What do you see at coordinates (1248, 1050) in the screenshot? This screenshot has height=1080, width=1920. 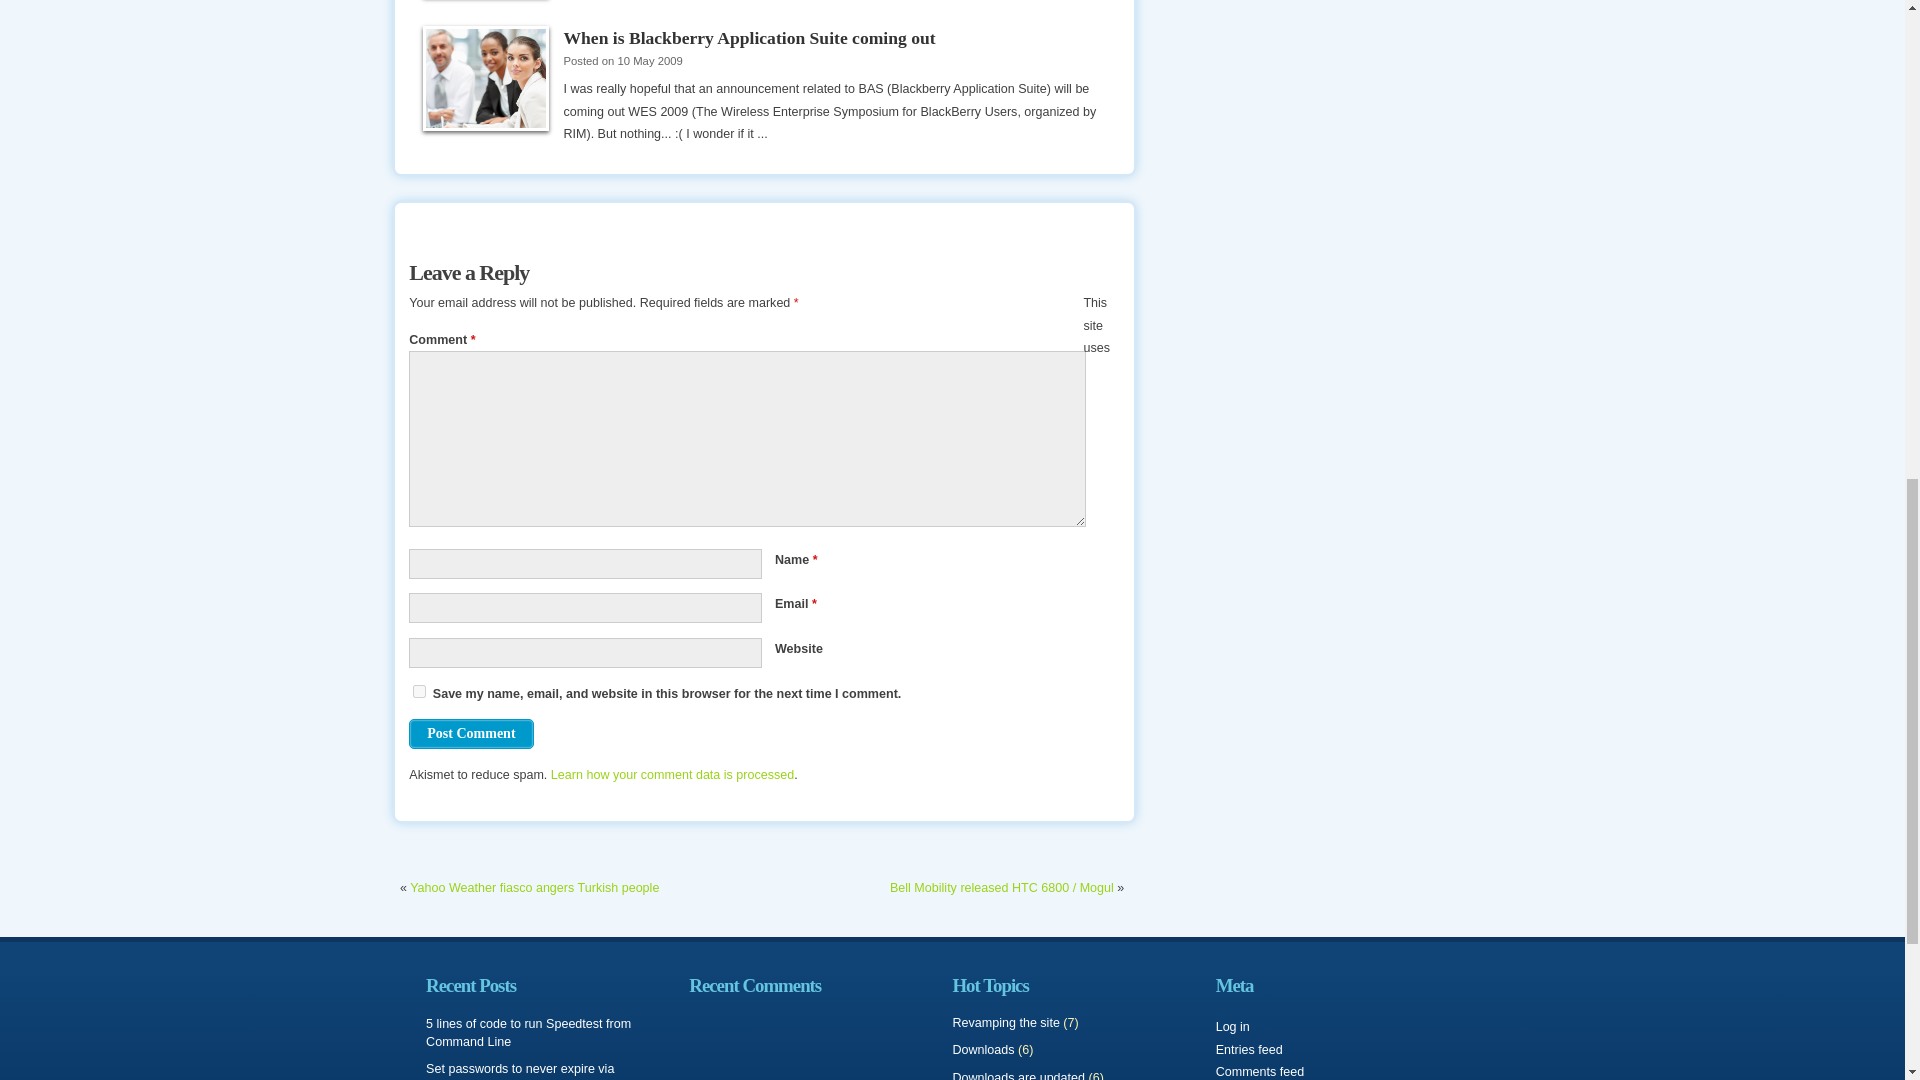 I see `Entries feed` at bounding box center [1248, 1050].